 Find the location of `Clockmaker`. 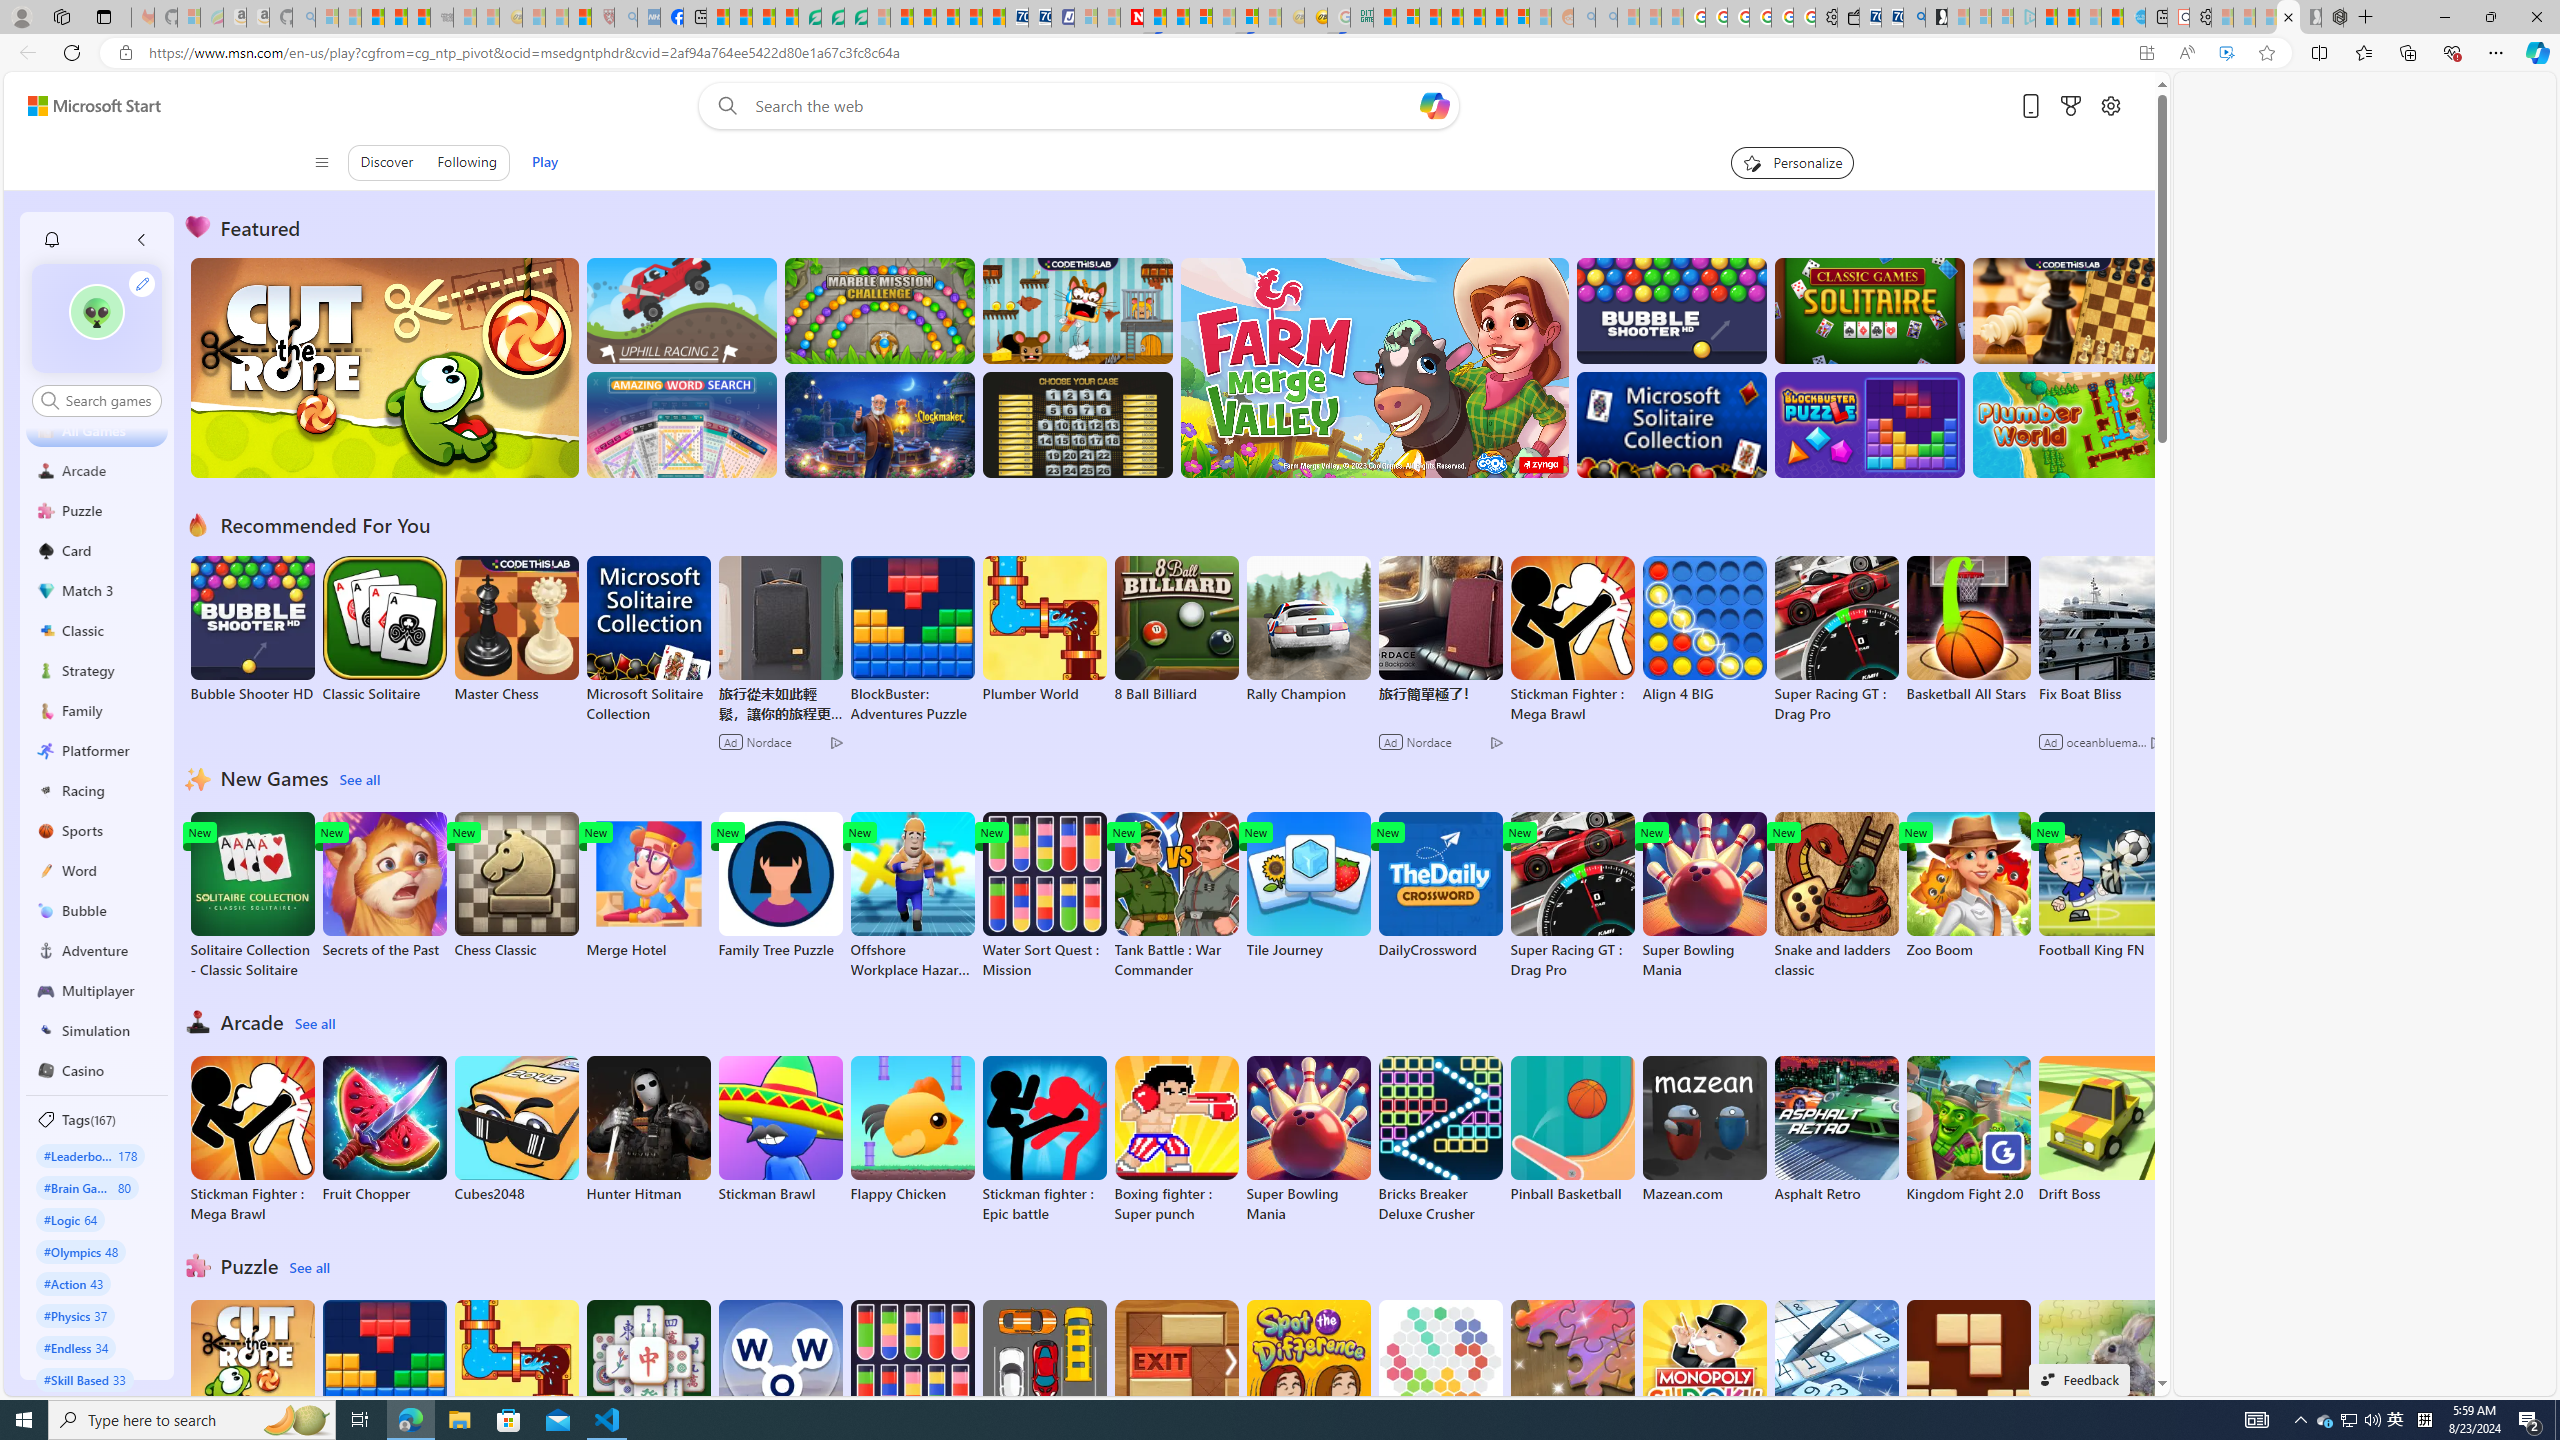

Clockmaker is located at coordinates (879, 424).